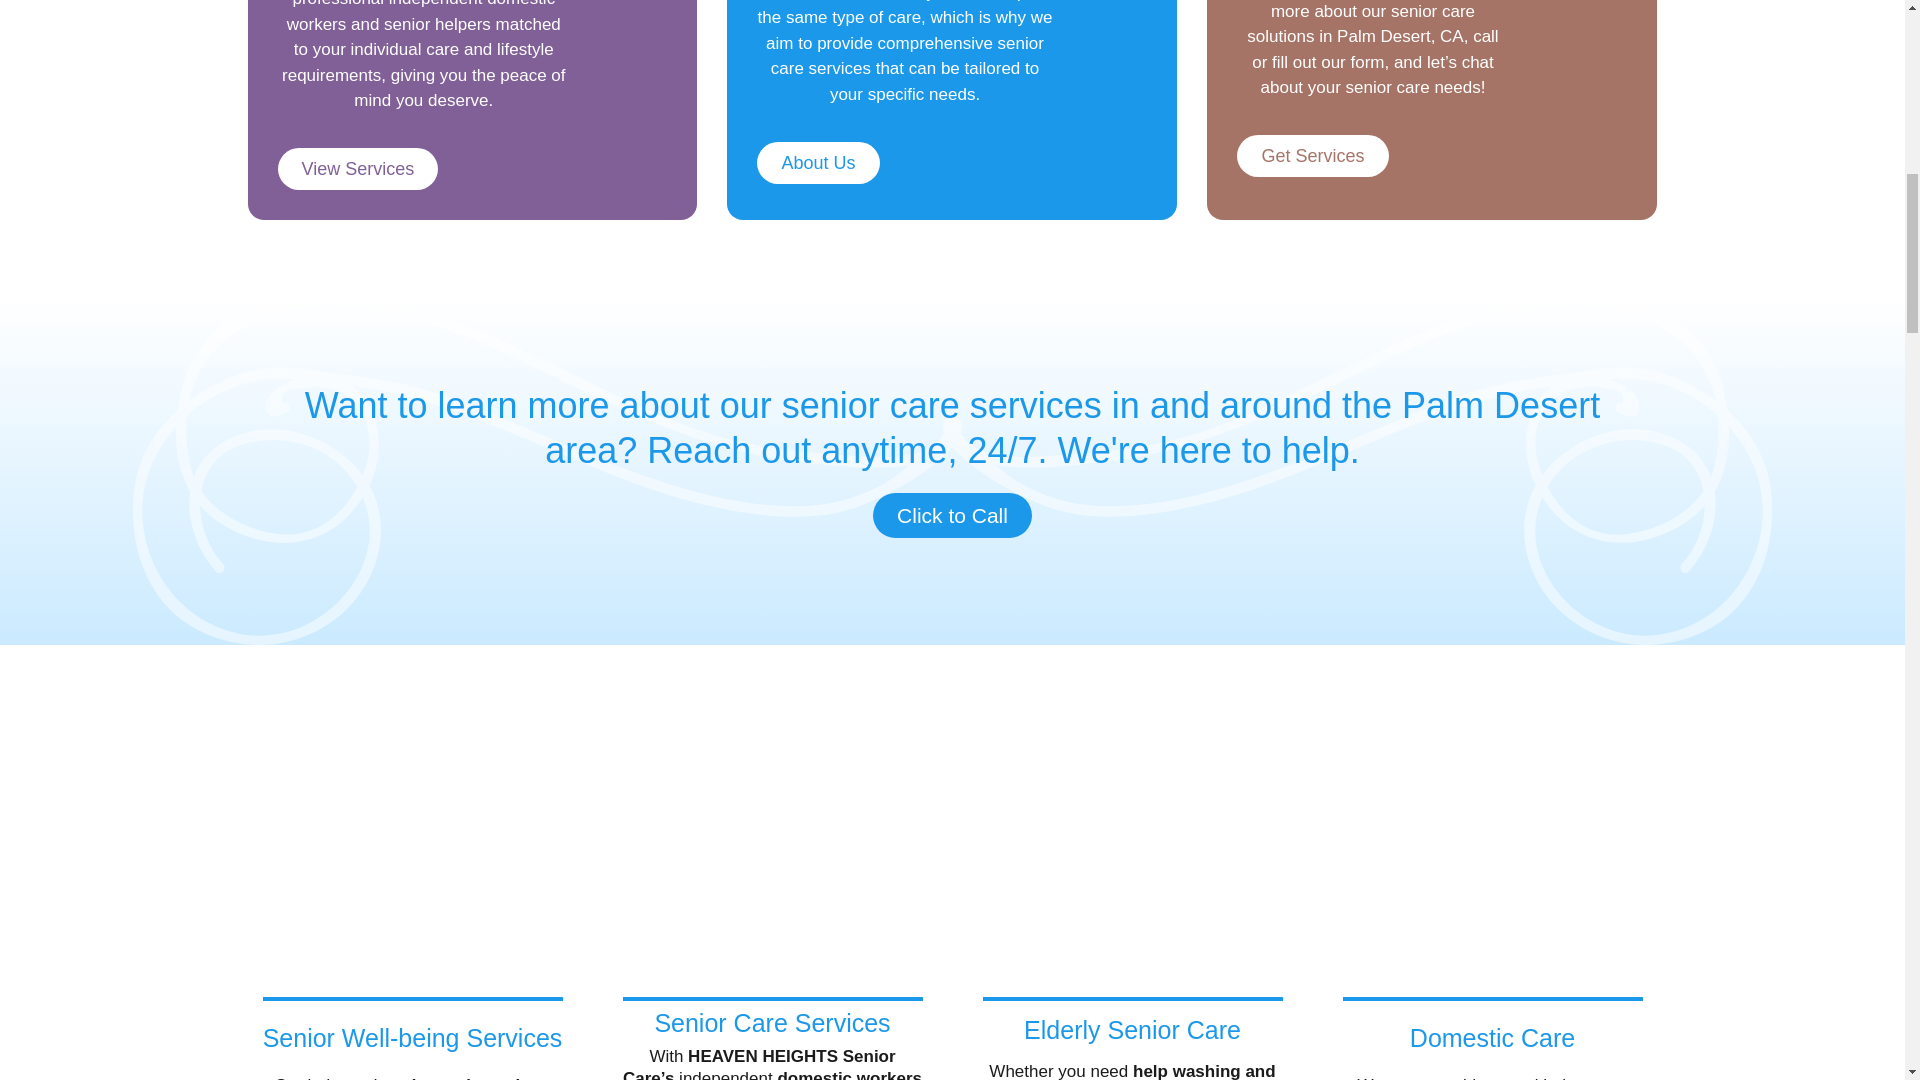  Describe the element at coordinates (818, 162) in the screenshot. I see `About Us` at that location.